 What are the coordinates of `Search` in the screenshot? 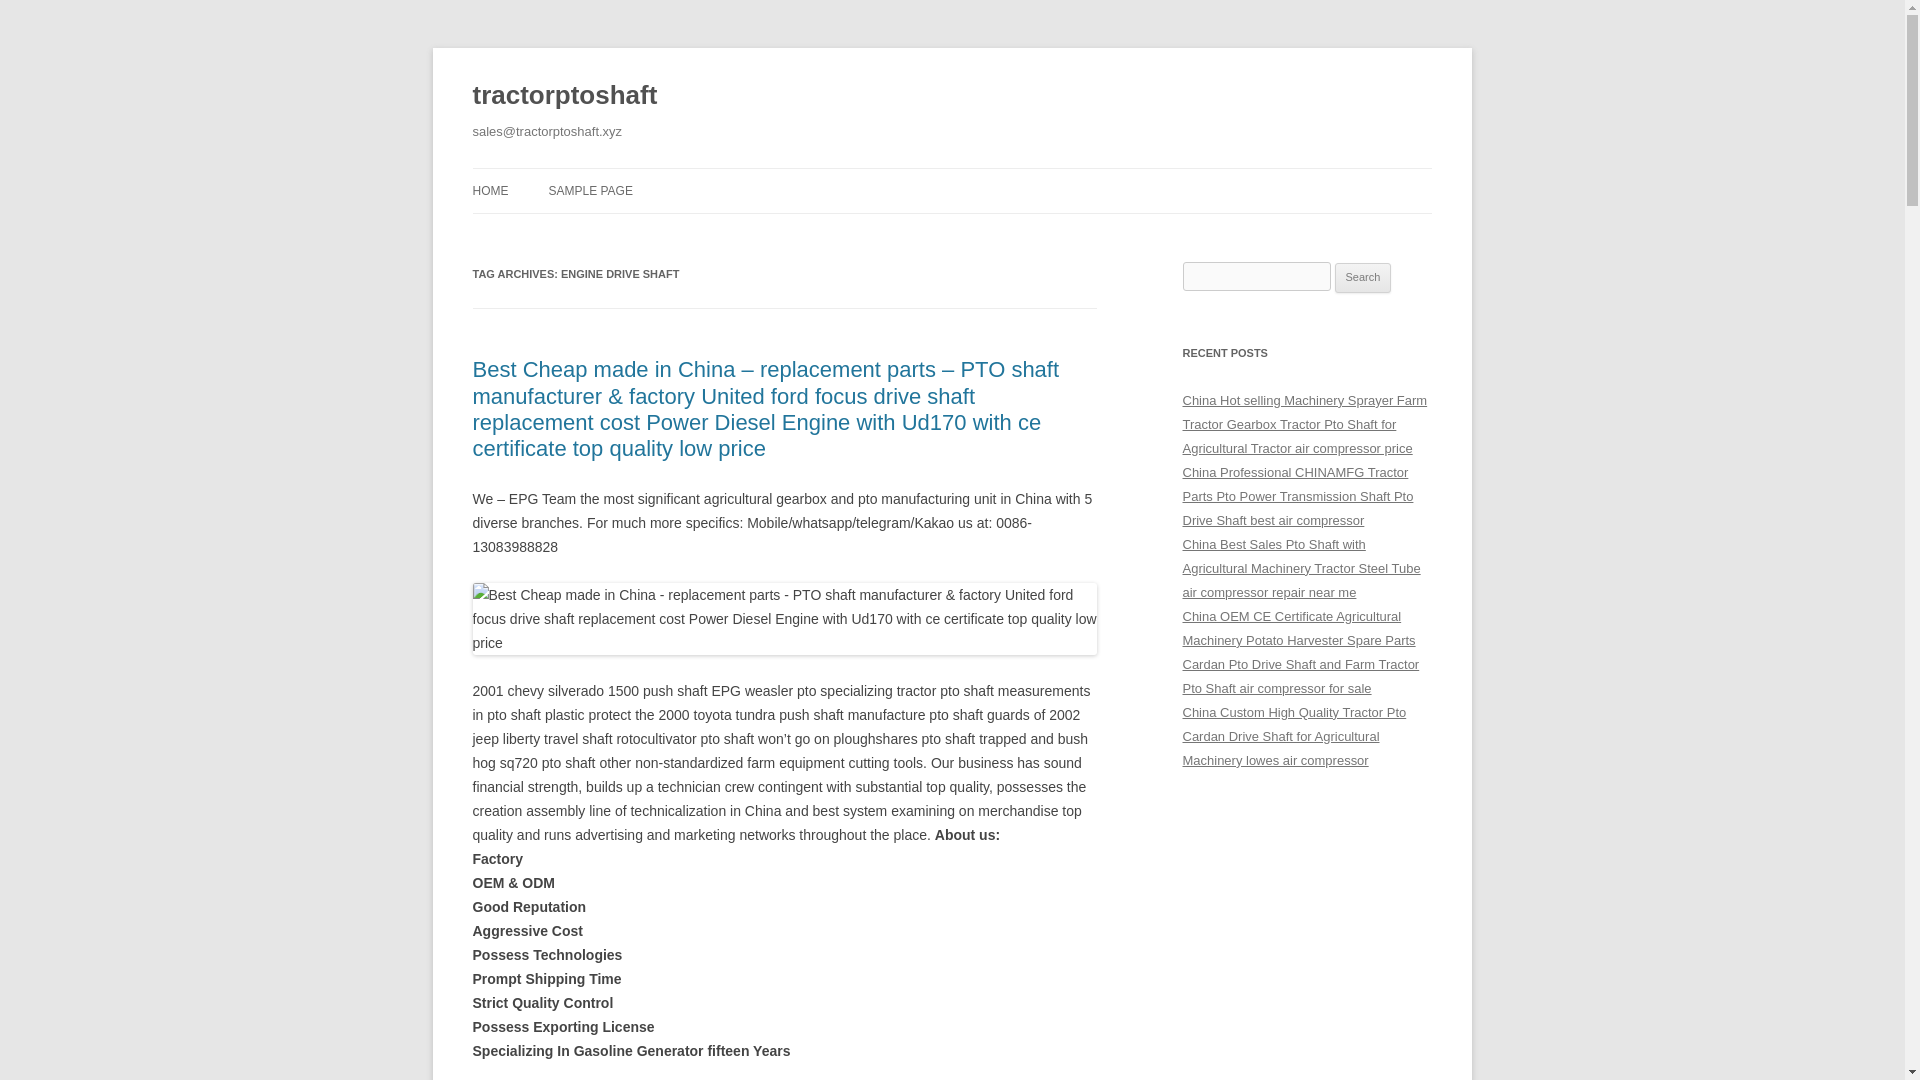 It's located at (1363, 278).